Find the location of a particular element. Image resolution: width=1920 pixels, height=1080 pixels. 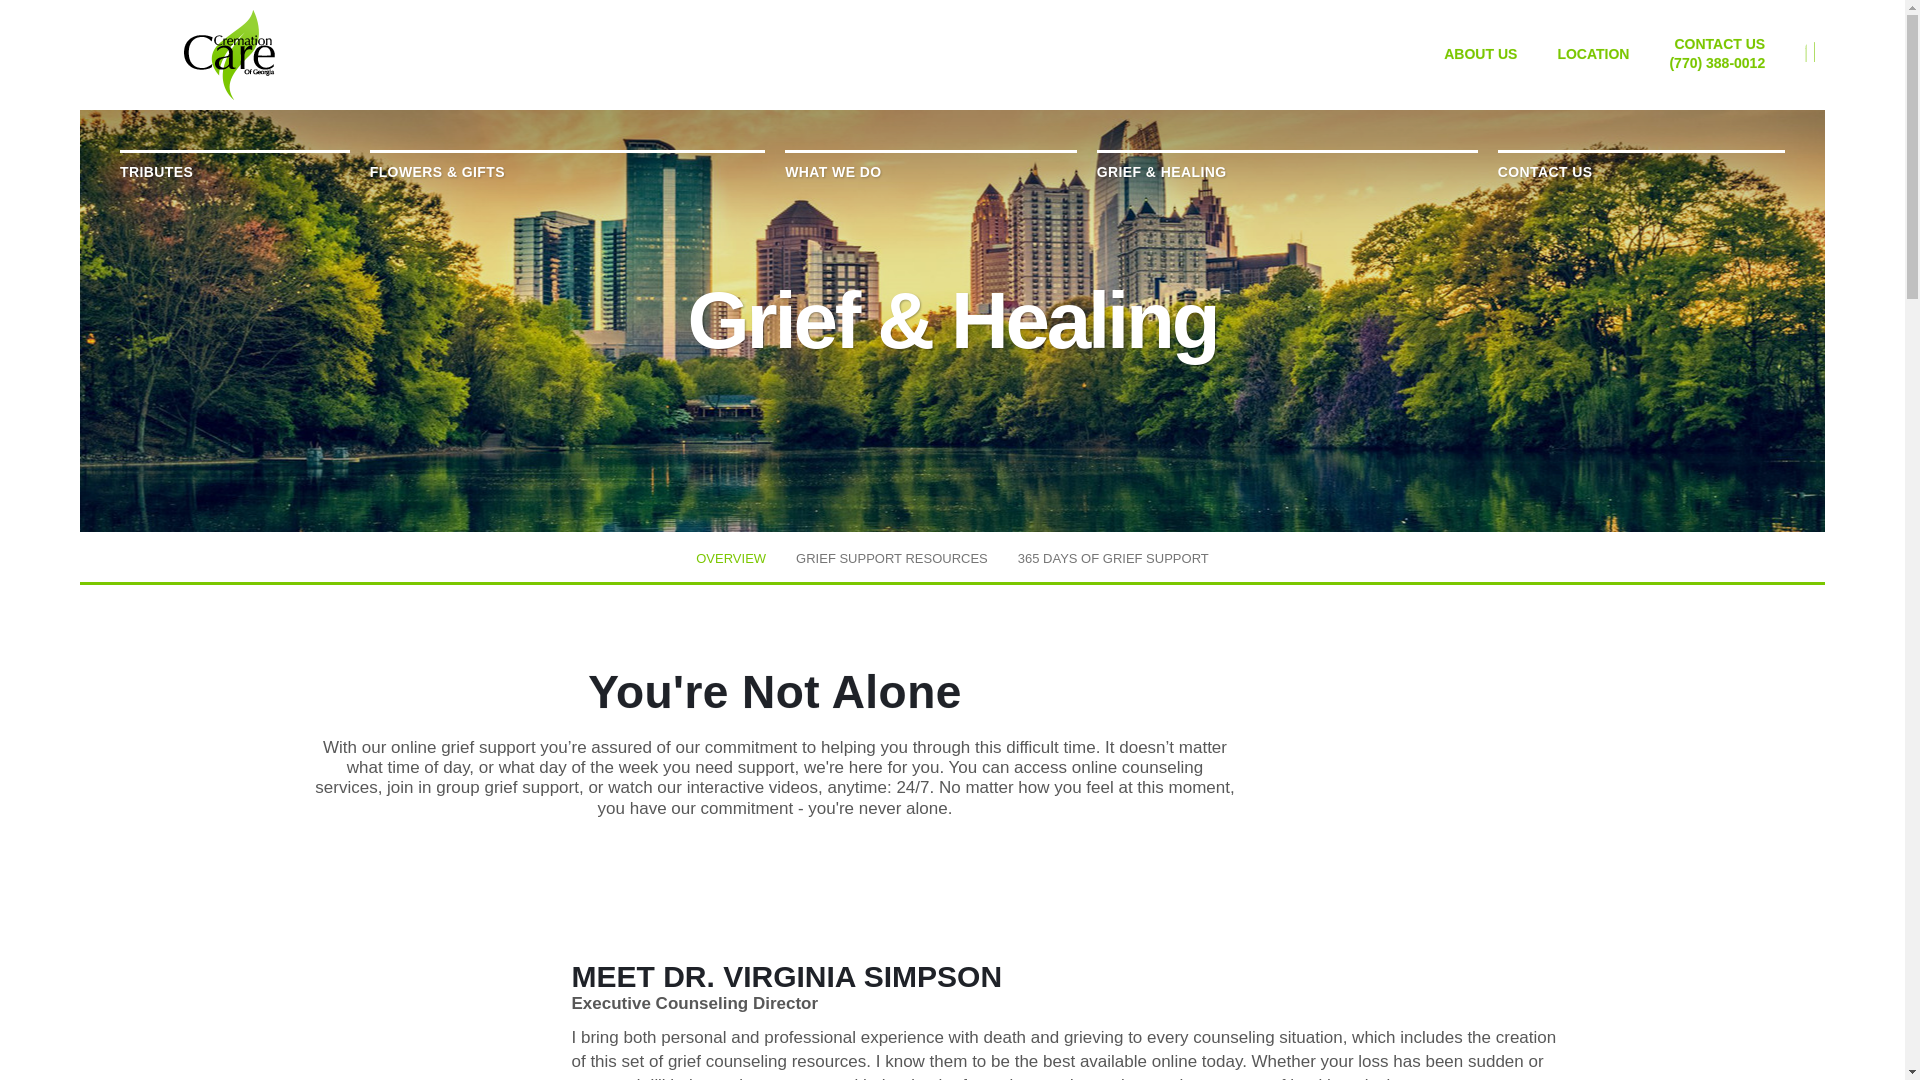

CONTACT US is located at coordinates (1719, 43).